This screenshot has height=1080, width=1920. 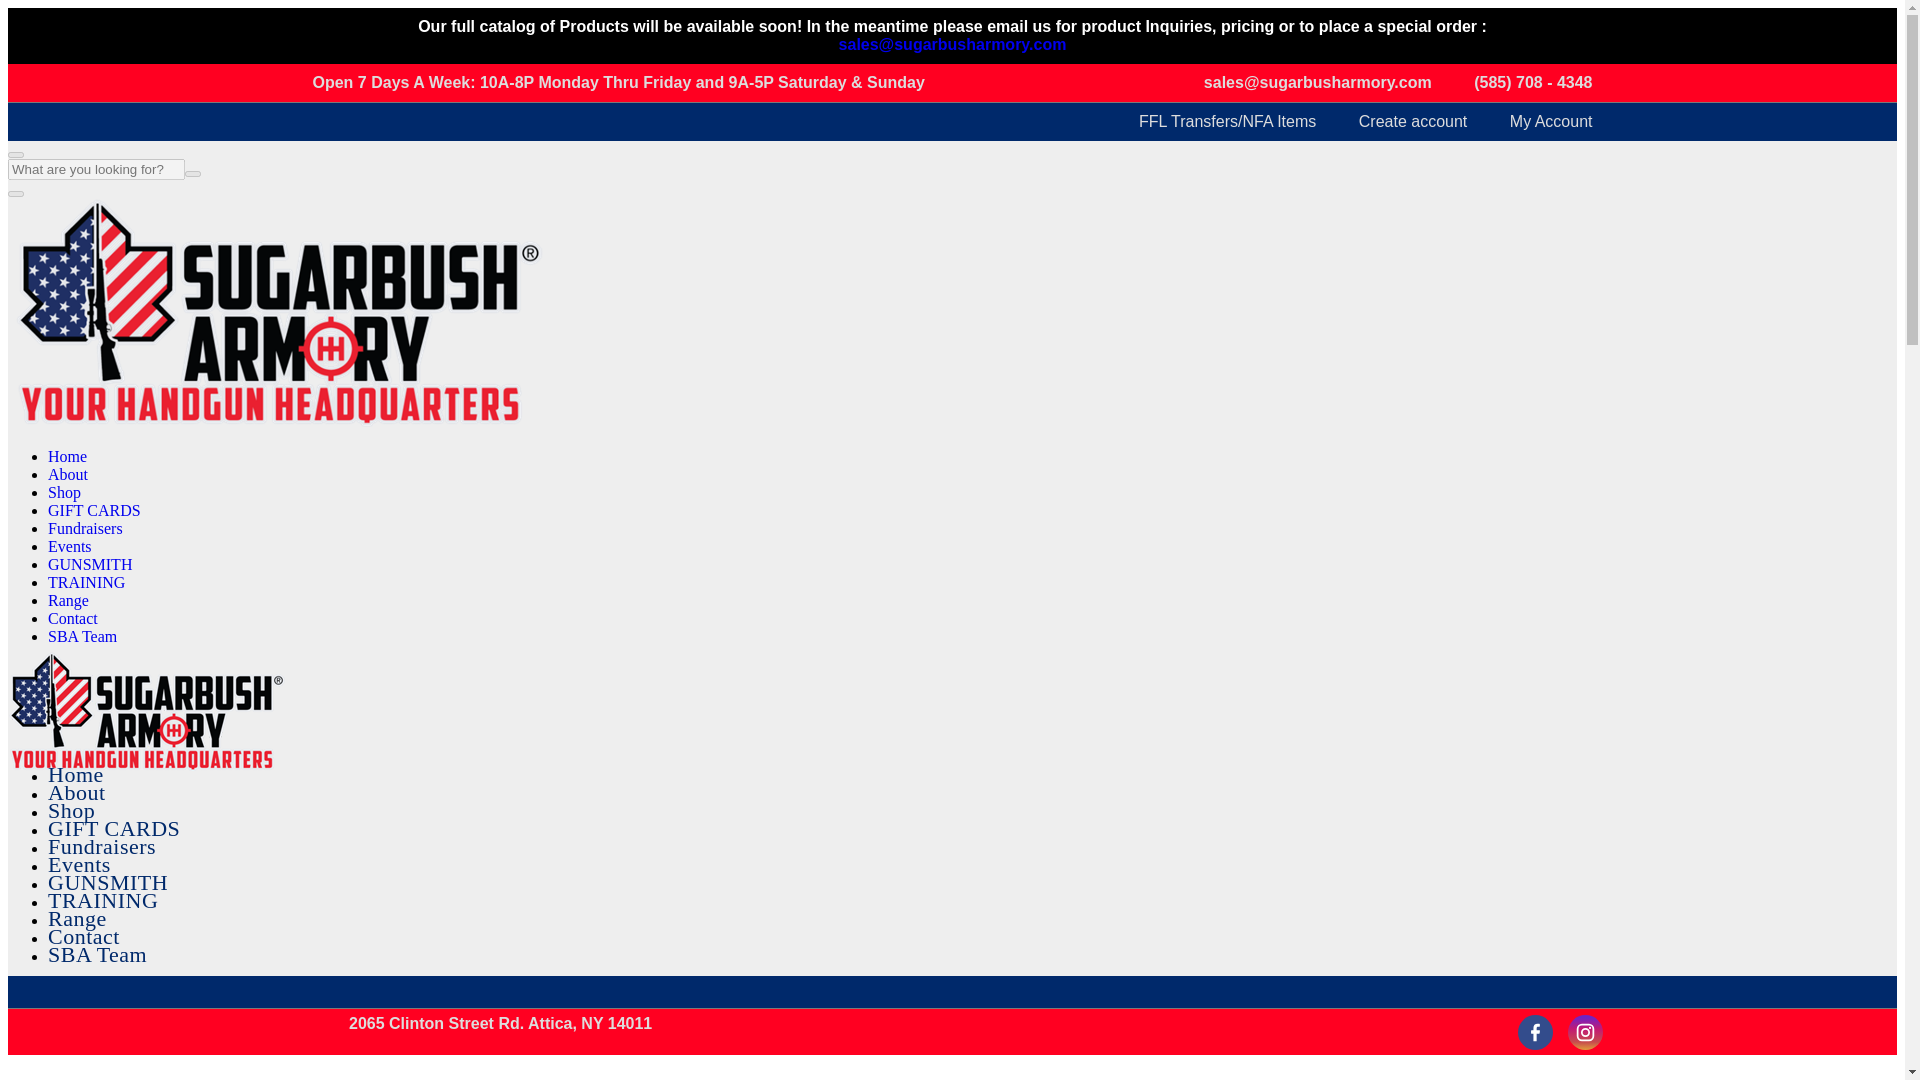 I want to click on Home, so click(x=67, y=456).